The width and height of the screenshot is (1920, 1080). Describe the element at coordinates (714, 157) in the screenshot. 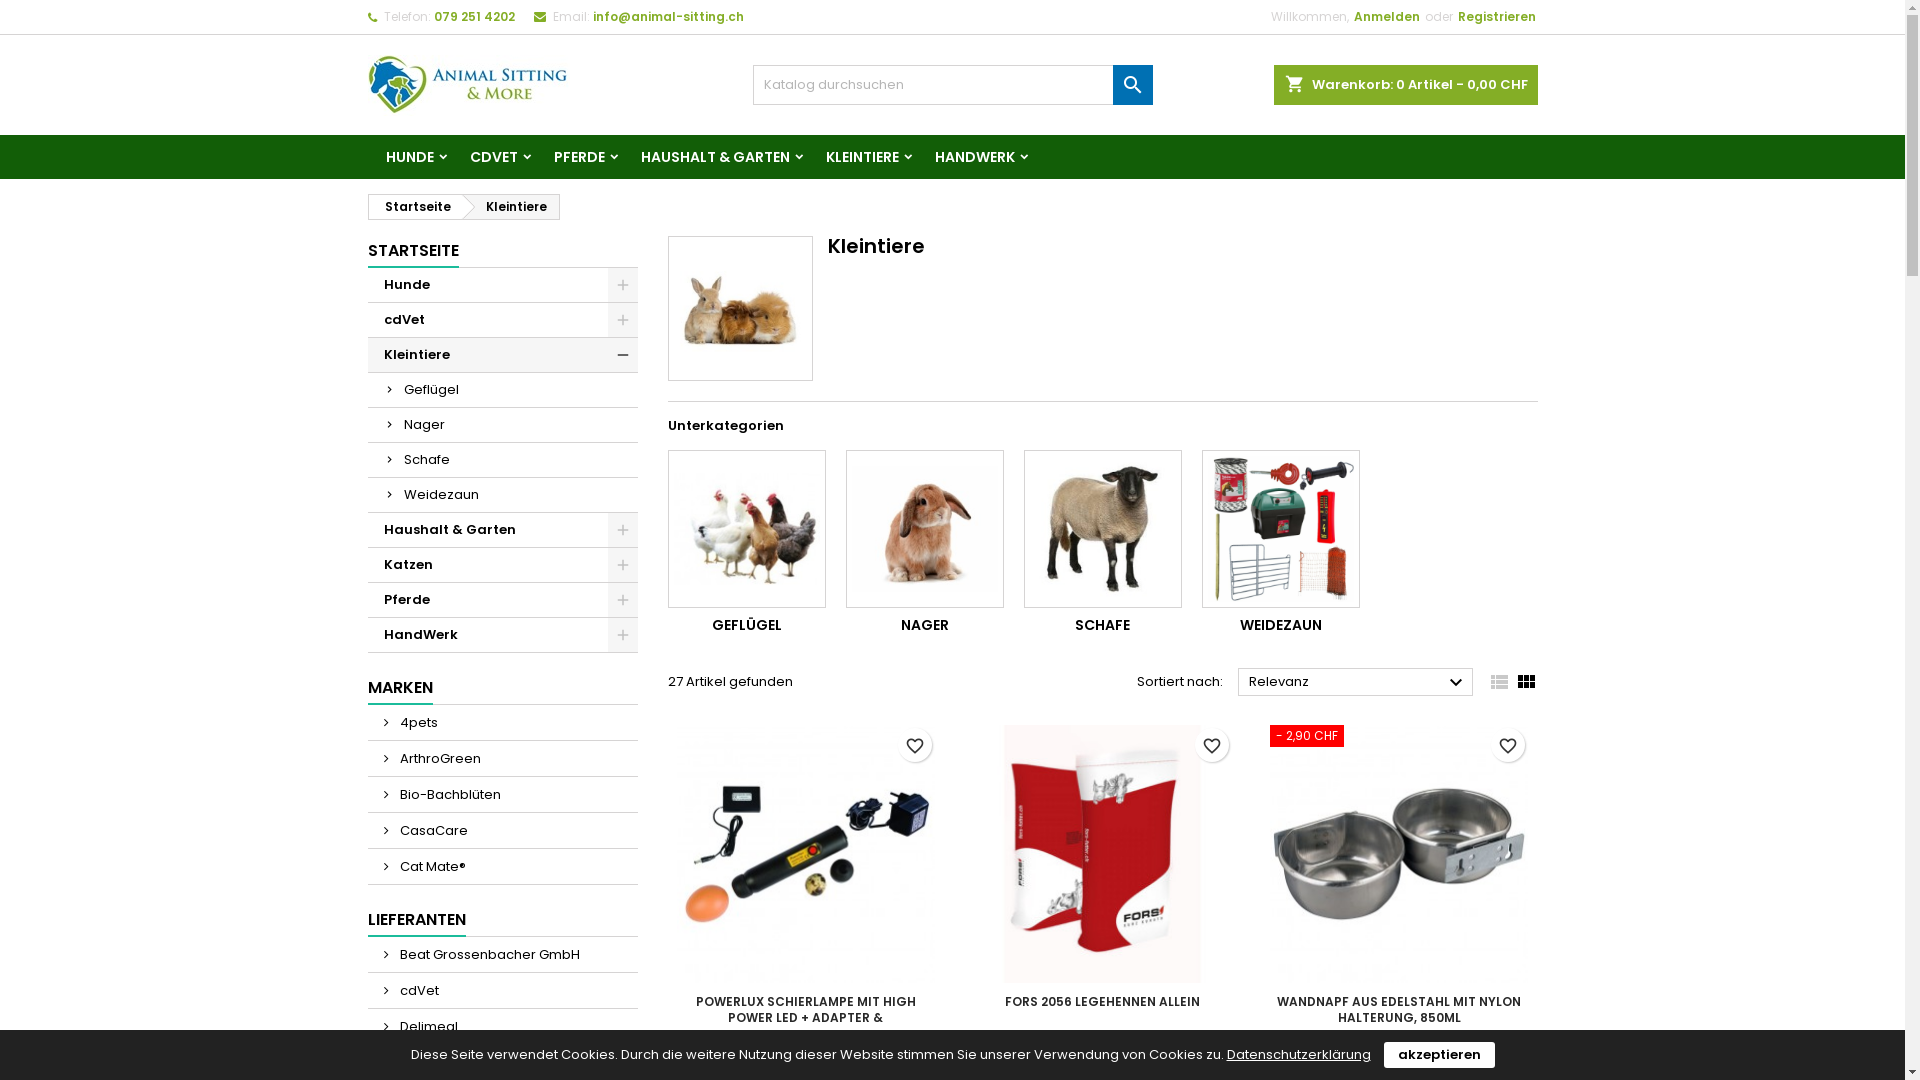

I see `HAUSHALT & GARTEN` at that location.